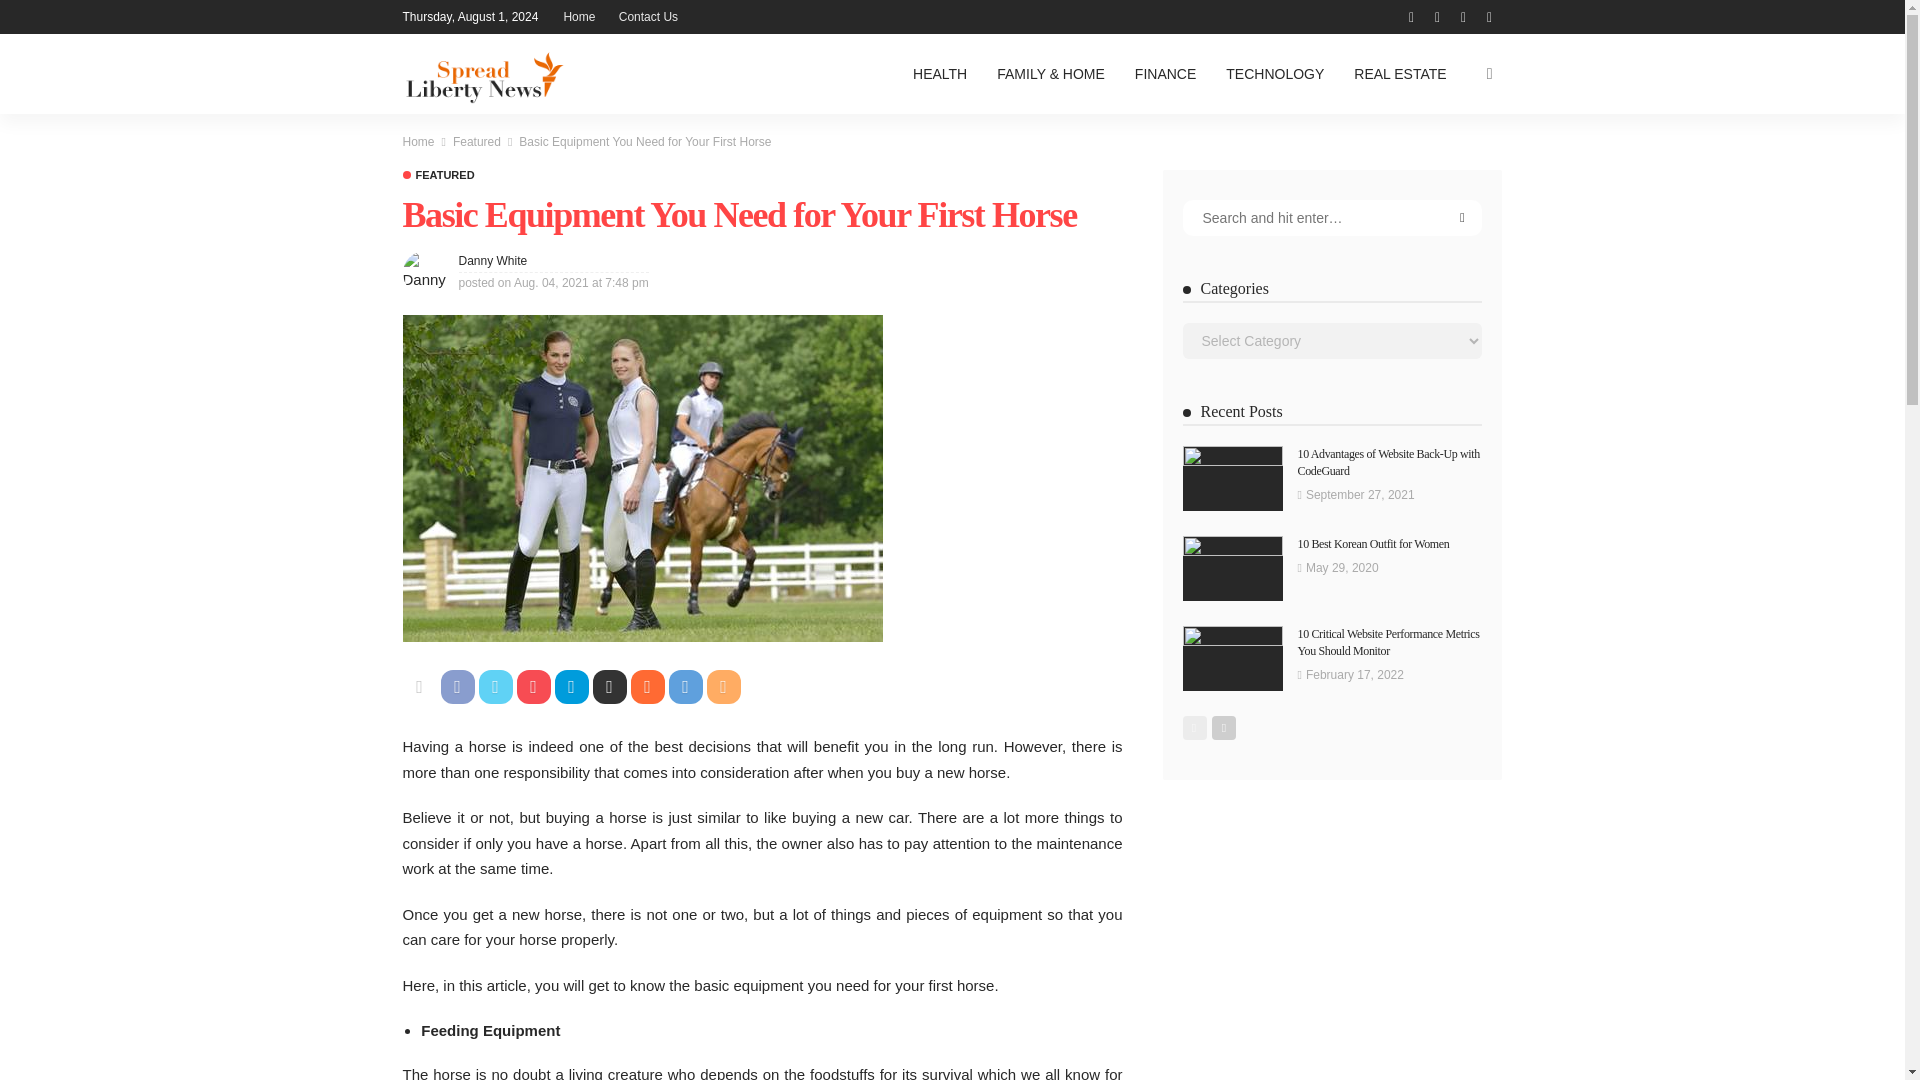  What do you see at coordinates (1332, 218) in the screenshot?
I see `search for:` at bounding box center [1332, 218].